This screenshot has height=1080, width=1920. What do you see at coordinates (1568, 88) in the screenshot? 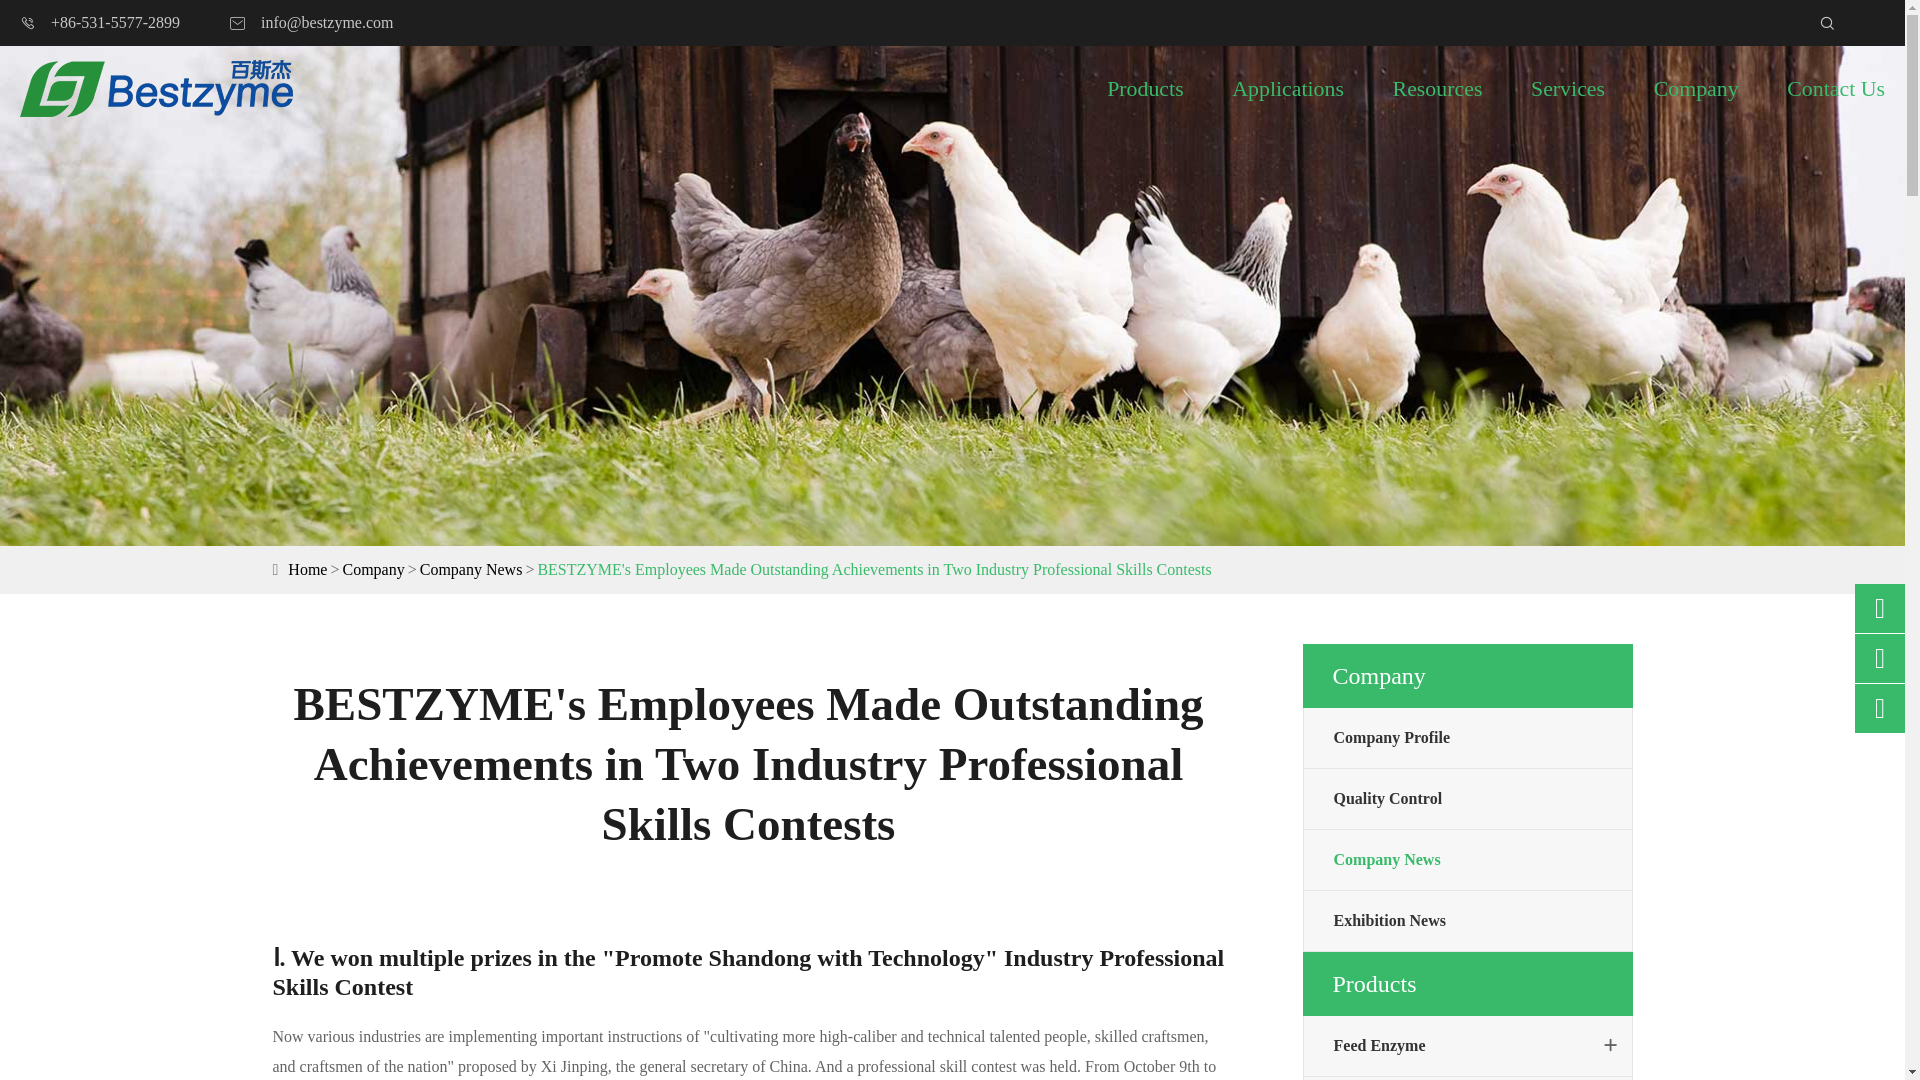
I see `Services` at bounding box center [1568, 88].